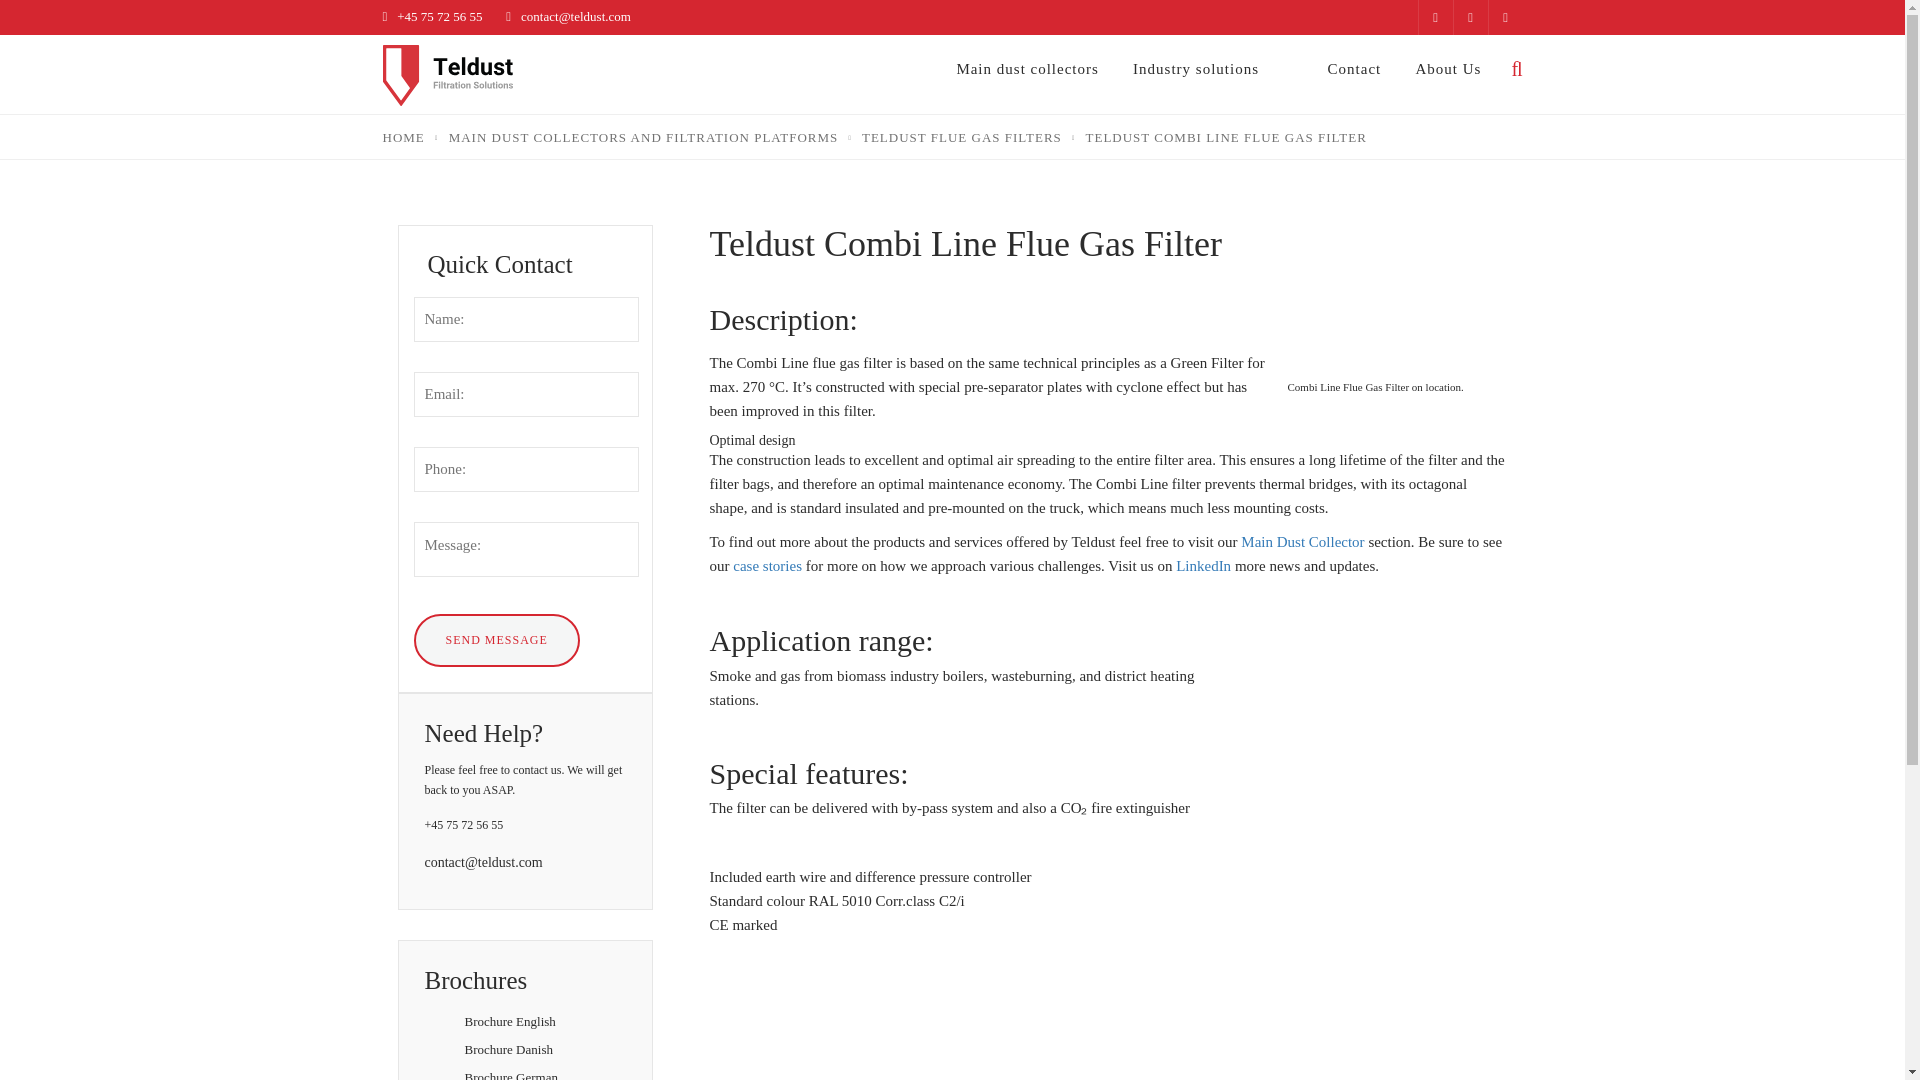  Describe the element at coordinates (1448, 68) in the screenshot. I see `About Us` at that location.